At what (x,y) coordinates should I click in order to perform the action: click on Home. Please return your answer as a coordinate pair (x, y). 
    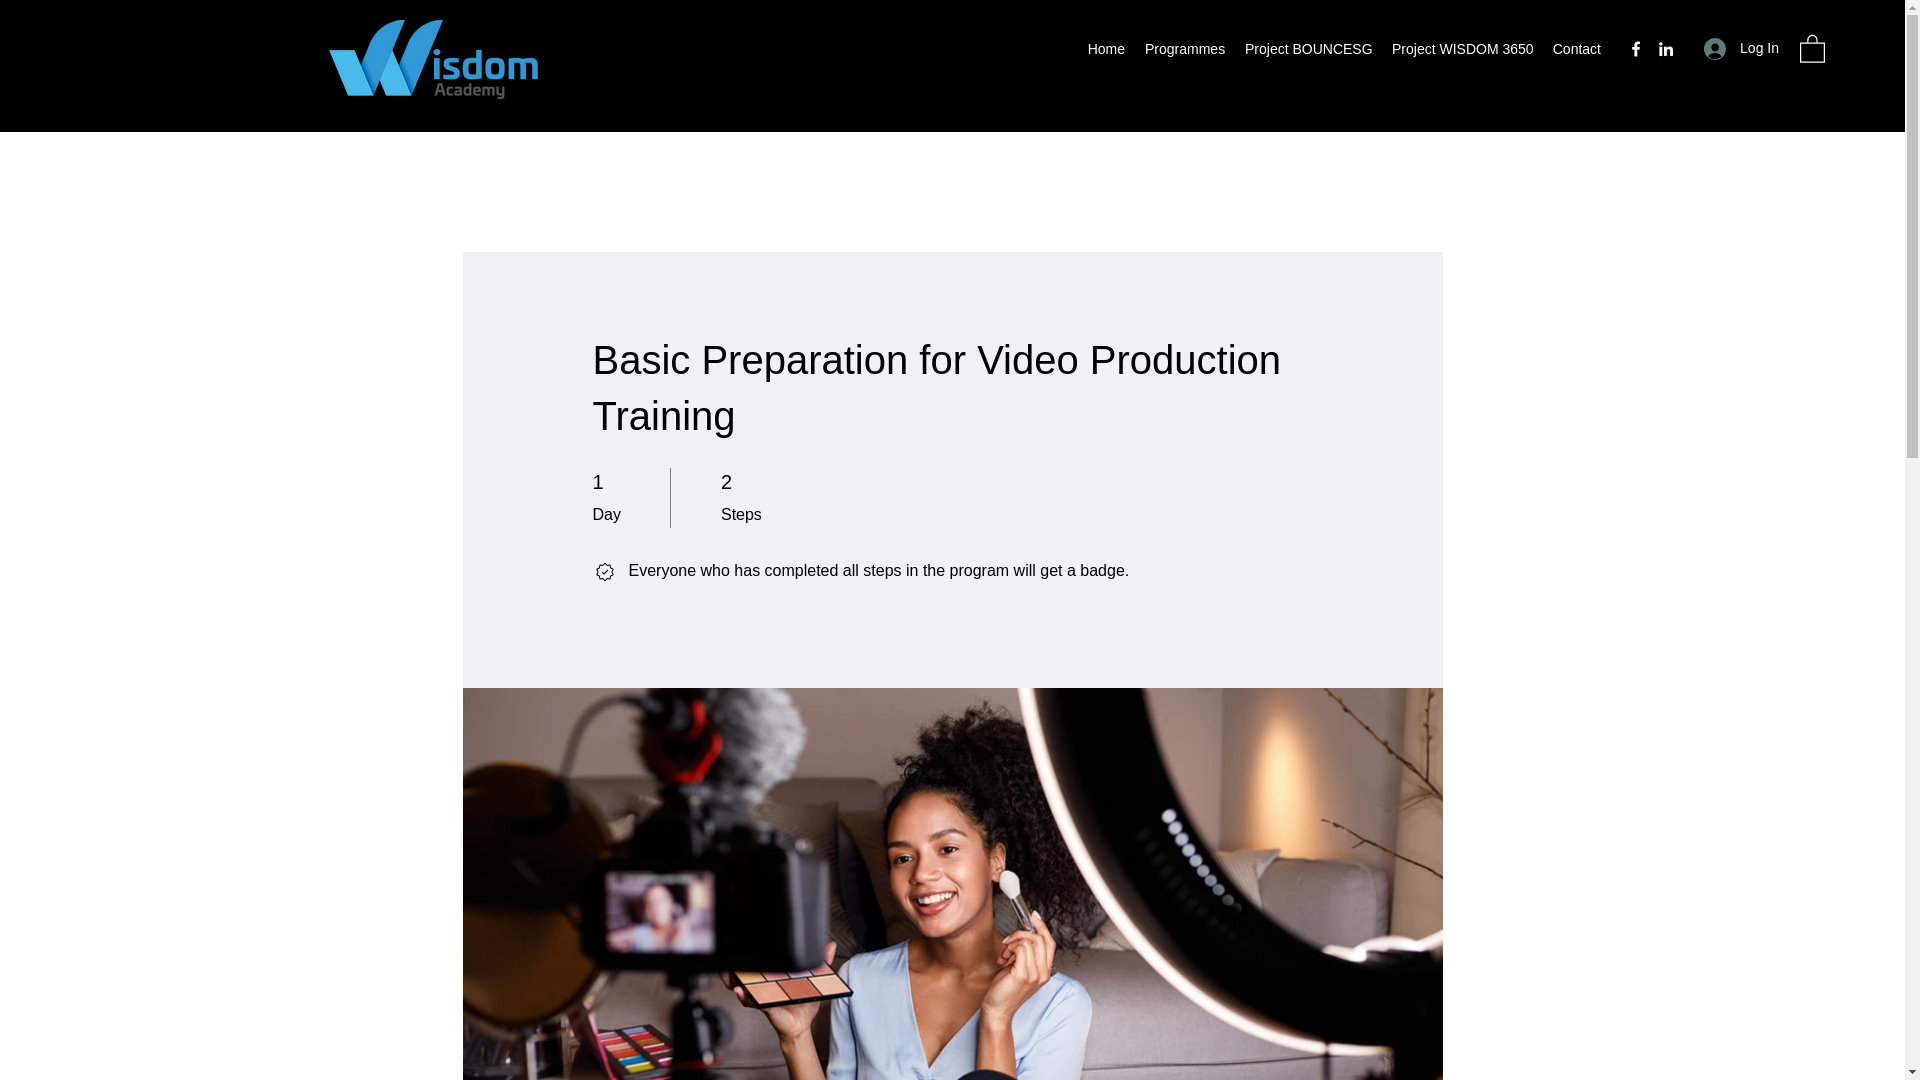
    Looking at the image, I should click on (1106, 48).